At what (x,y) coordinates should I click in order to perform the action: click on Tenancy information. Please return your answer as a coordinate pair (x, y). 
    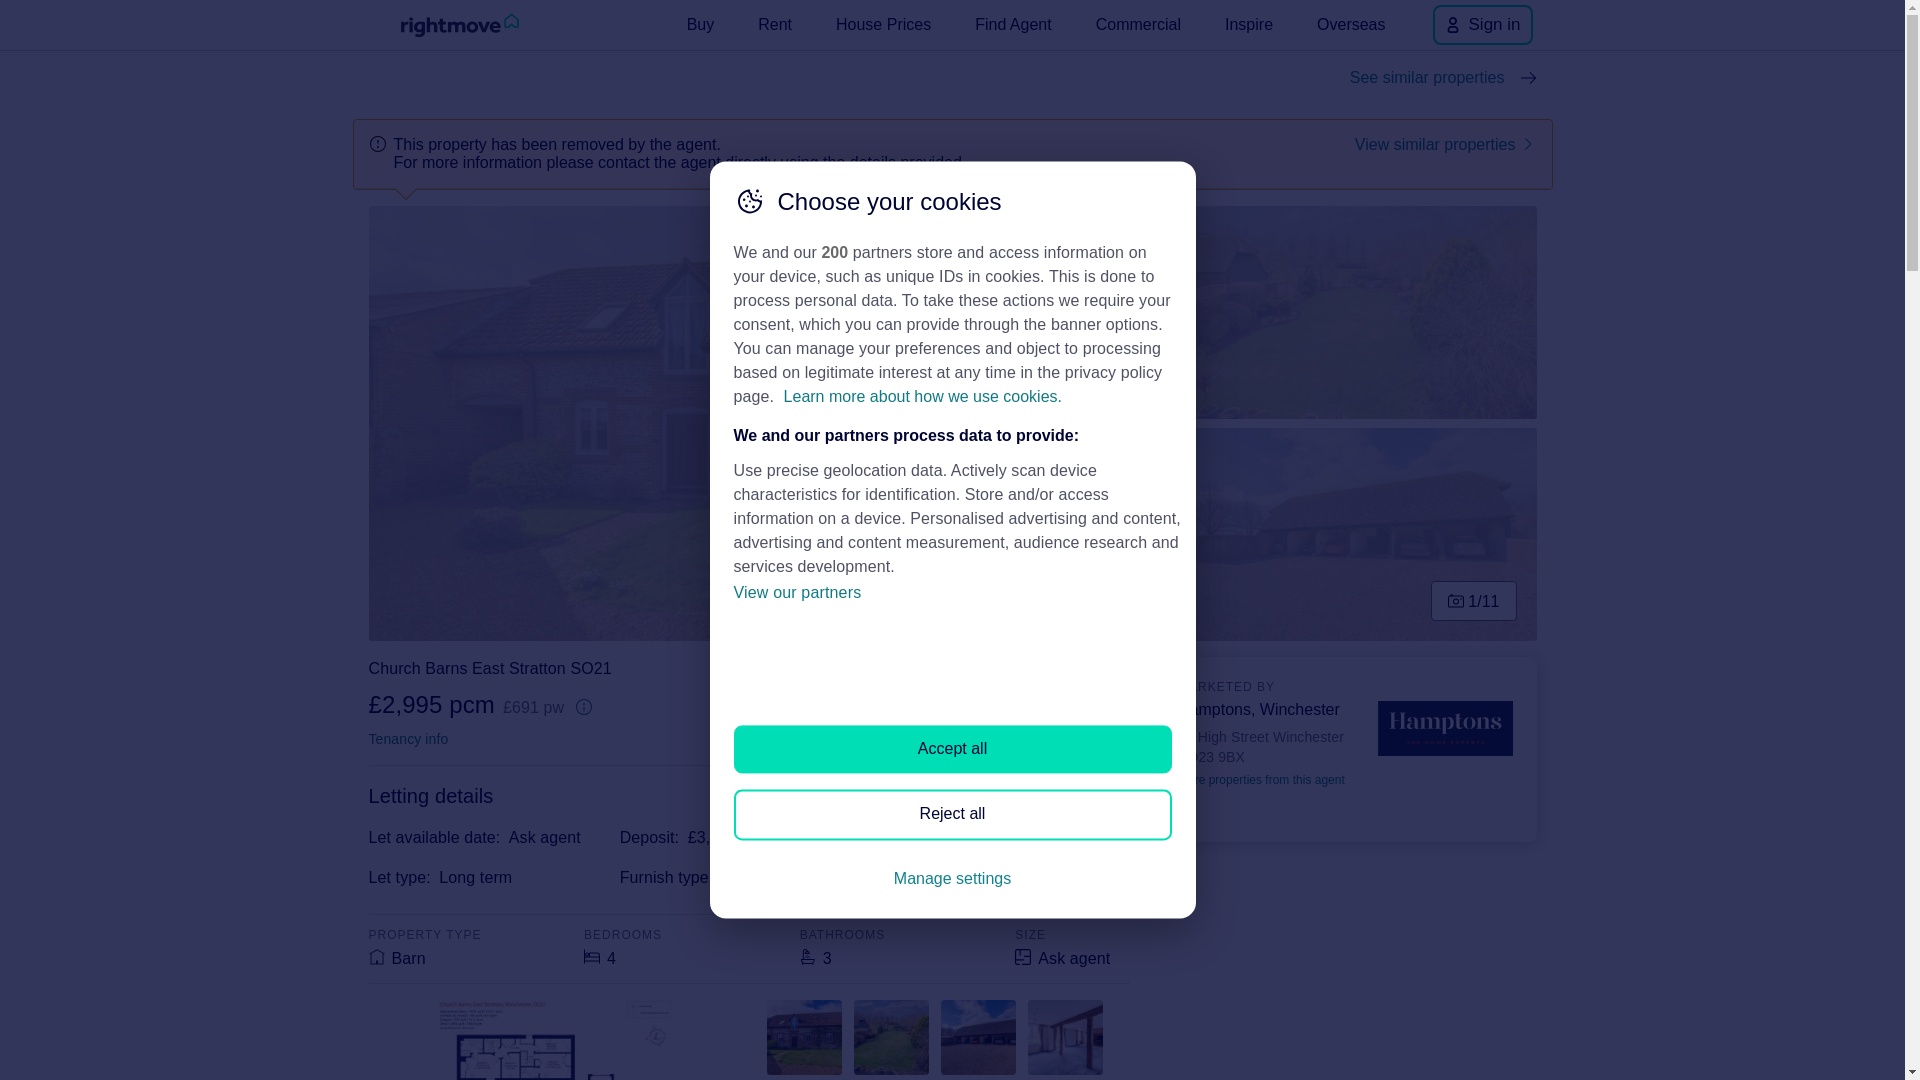
    Looking at the image, I should click on (408, 739).